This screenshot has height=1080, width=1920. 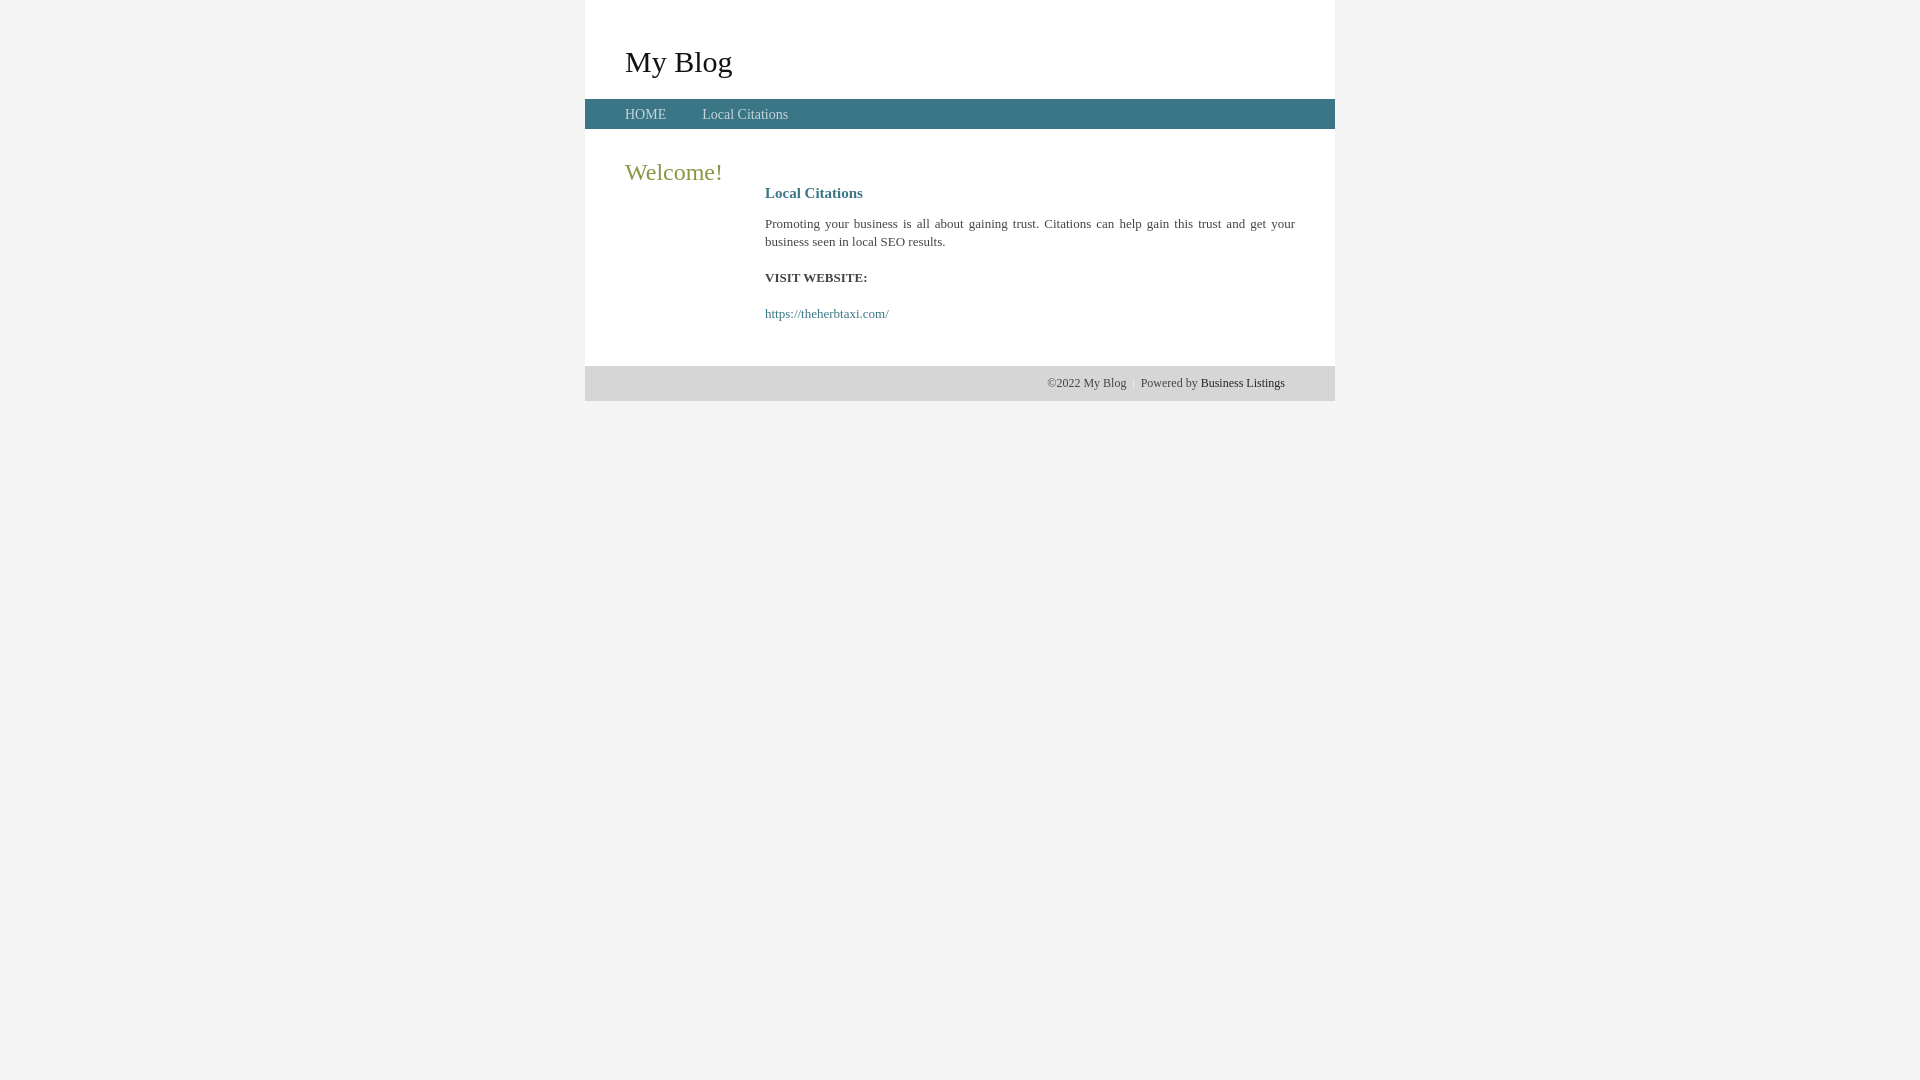 I want to click on HOME, so click(x=646, y=114).